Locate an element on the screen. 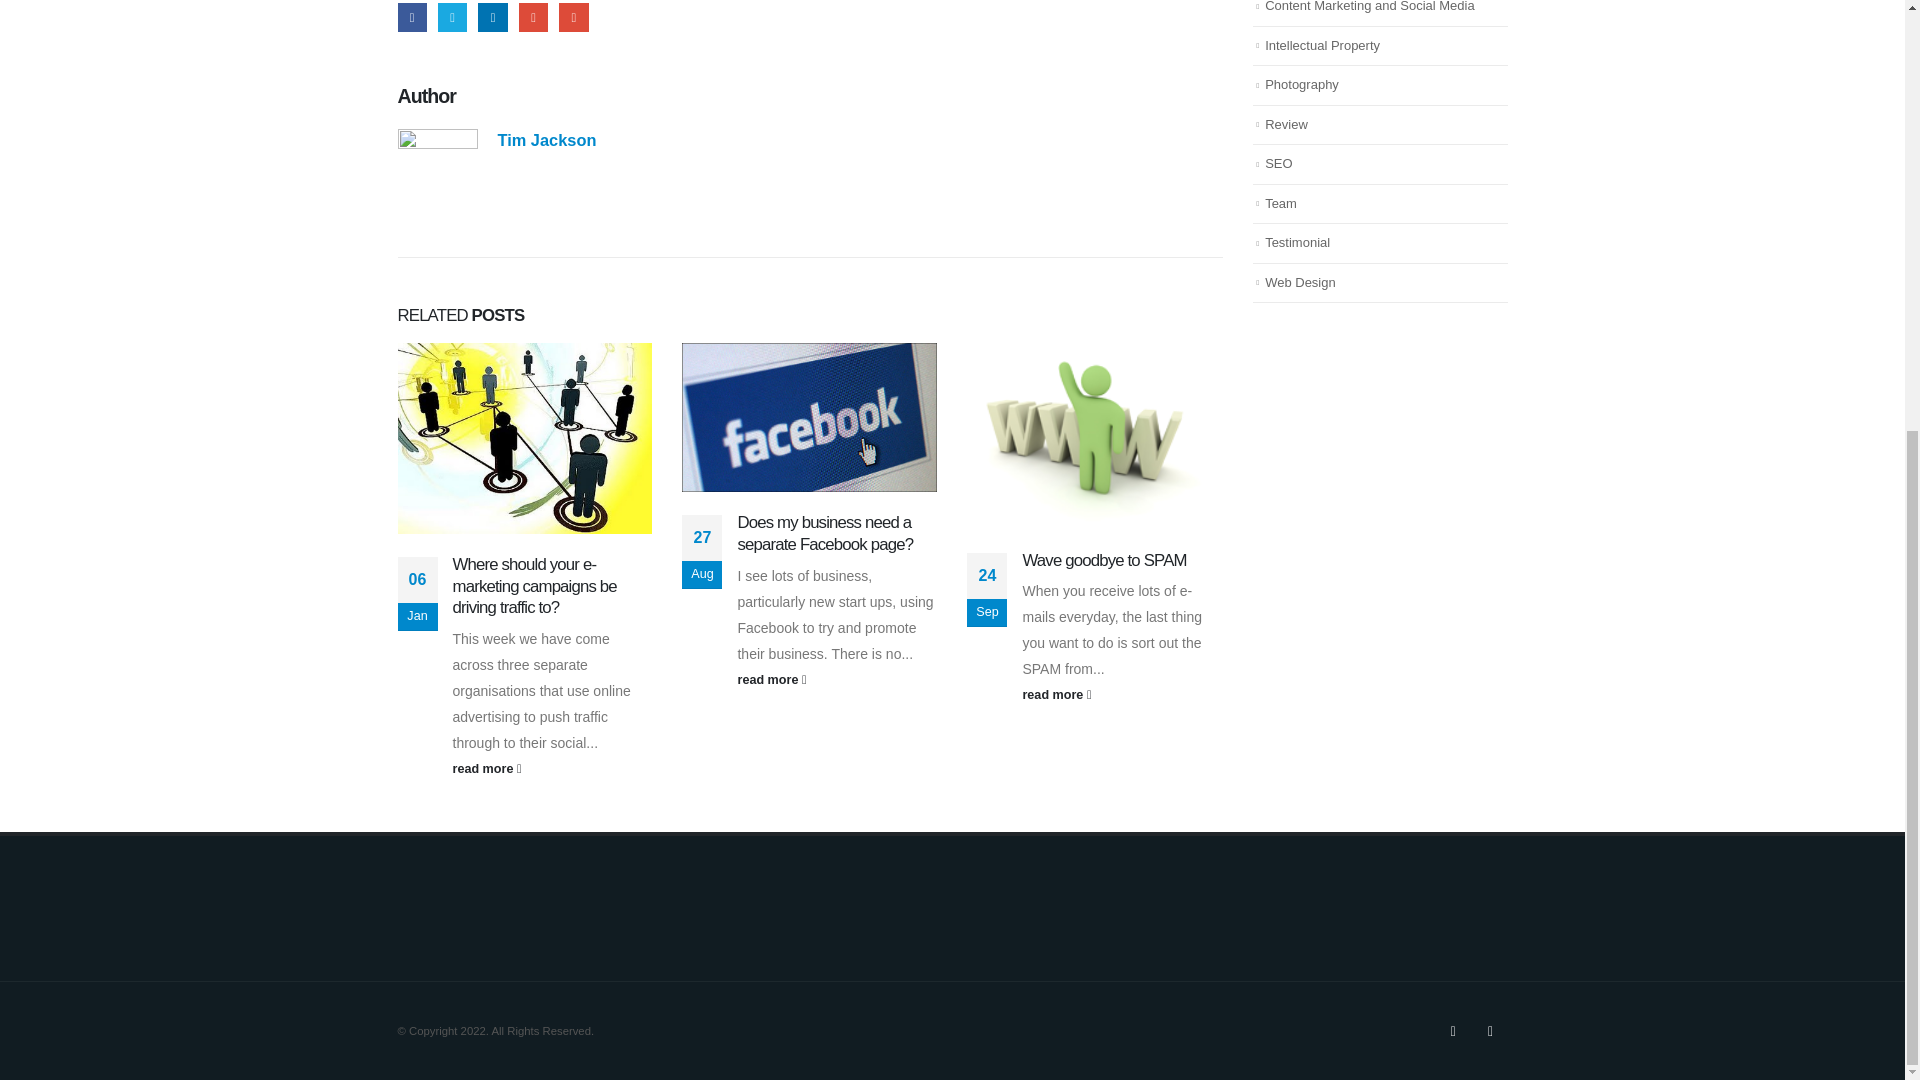 The height and width of the screenshot is (1080, 1920). read more is located at coordinates (836, 680).